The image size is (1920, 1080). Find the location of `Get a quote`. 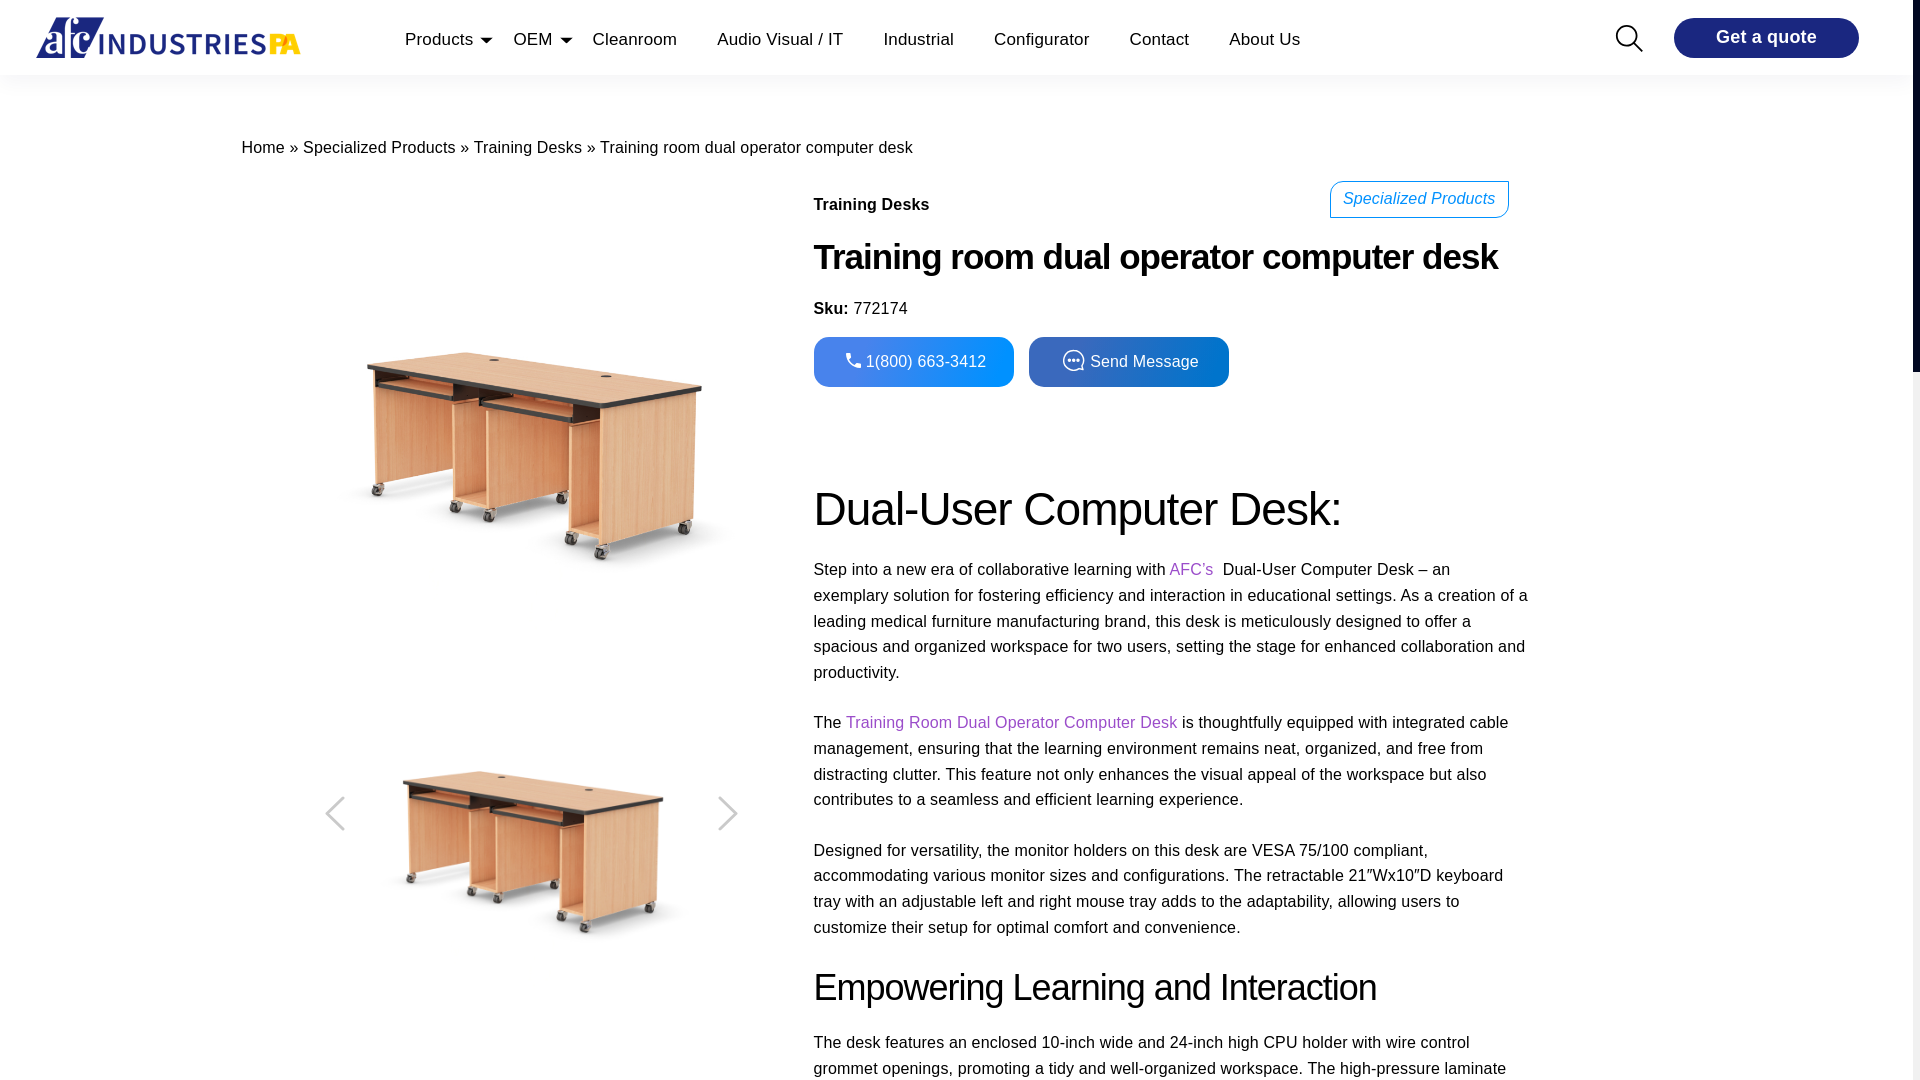

Get a quote is located at coordinates (1766, 38).